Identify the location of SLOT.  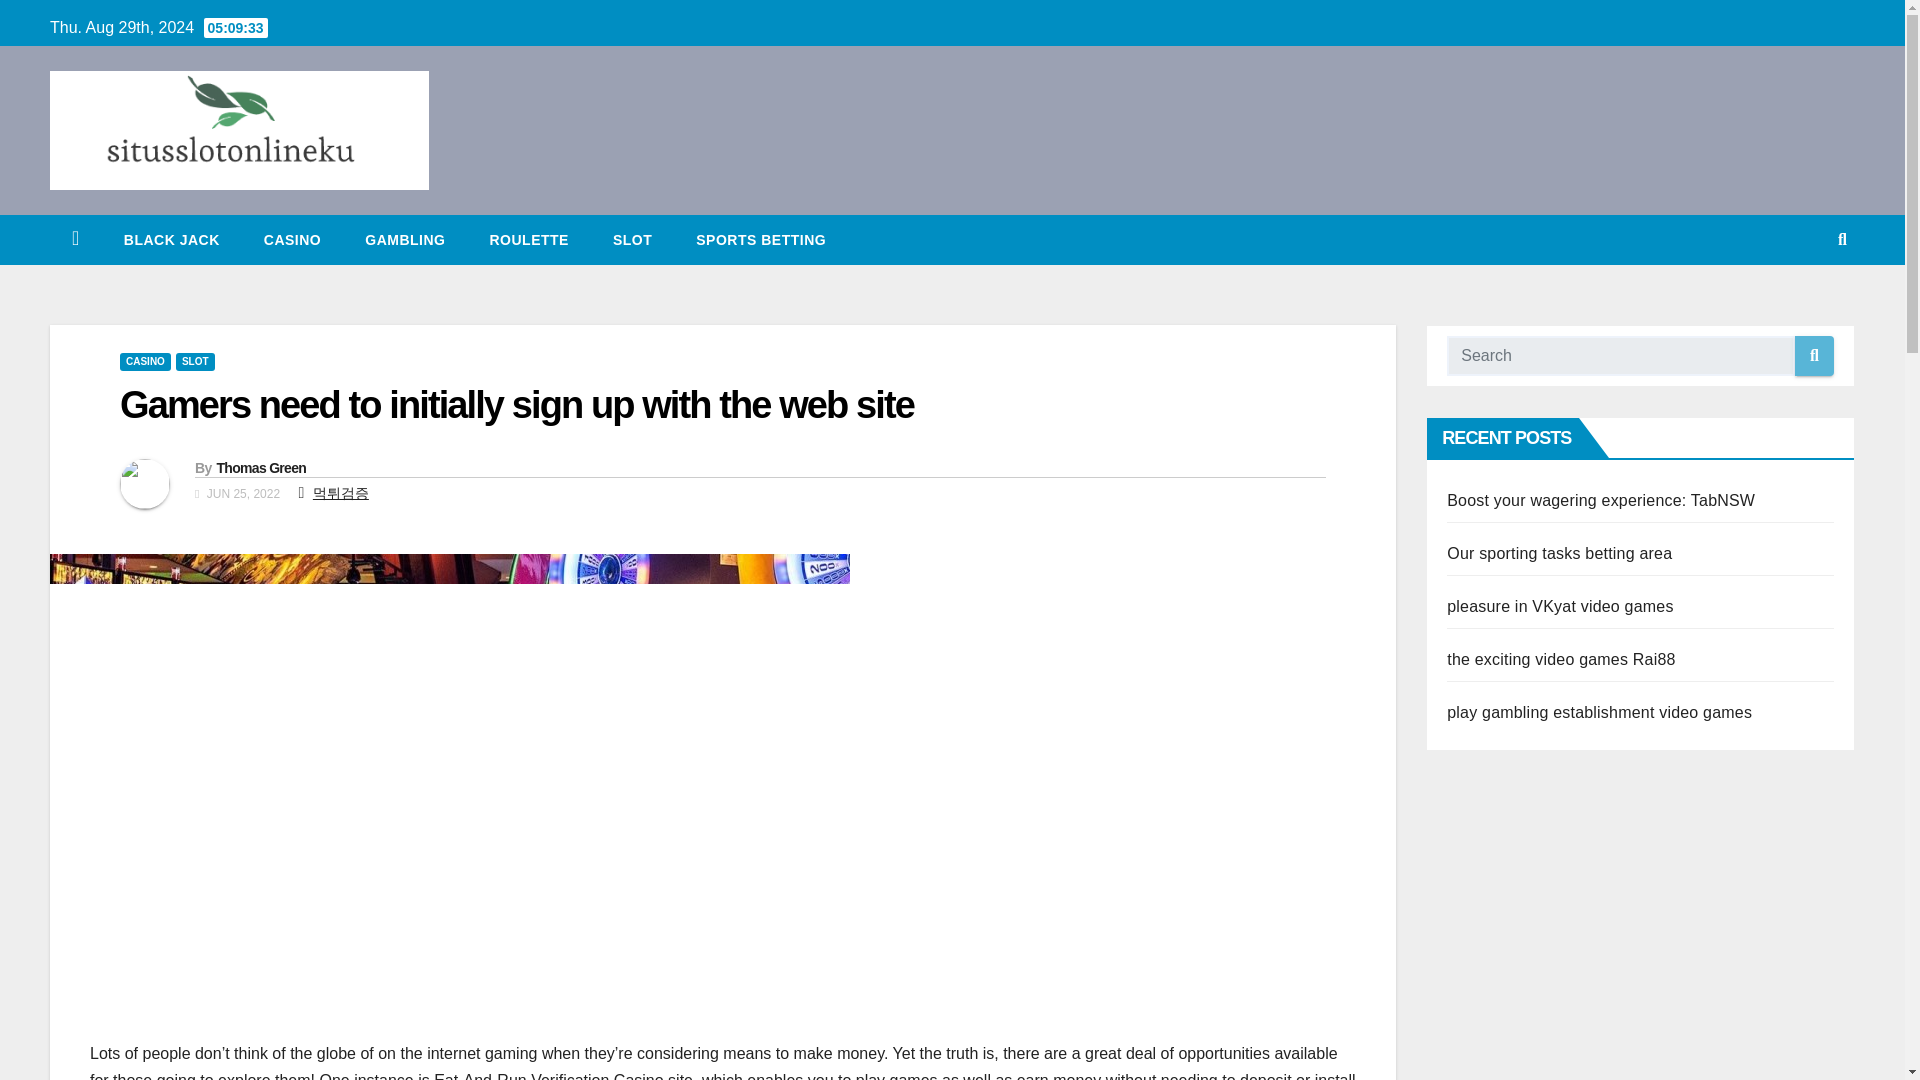
(196, 362).